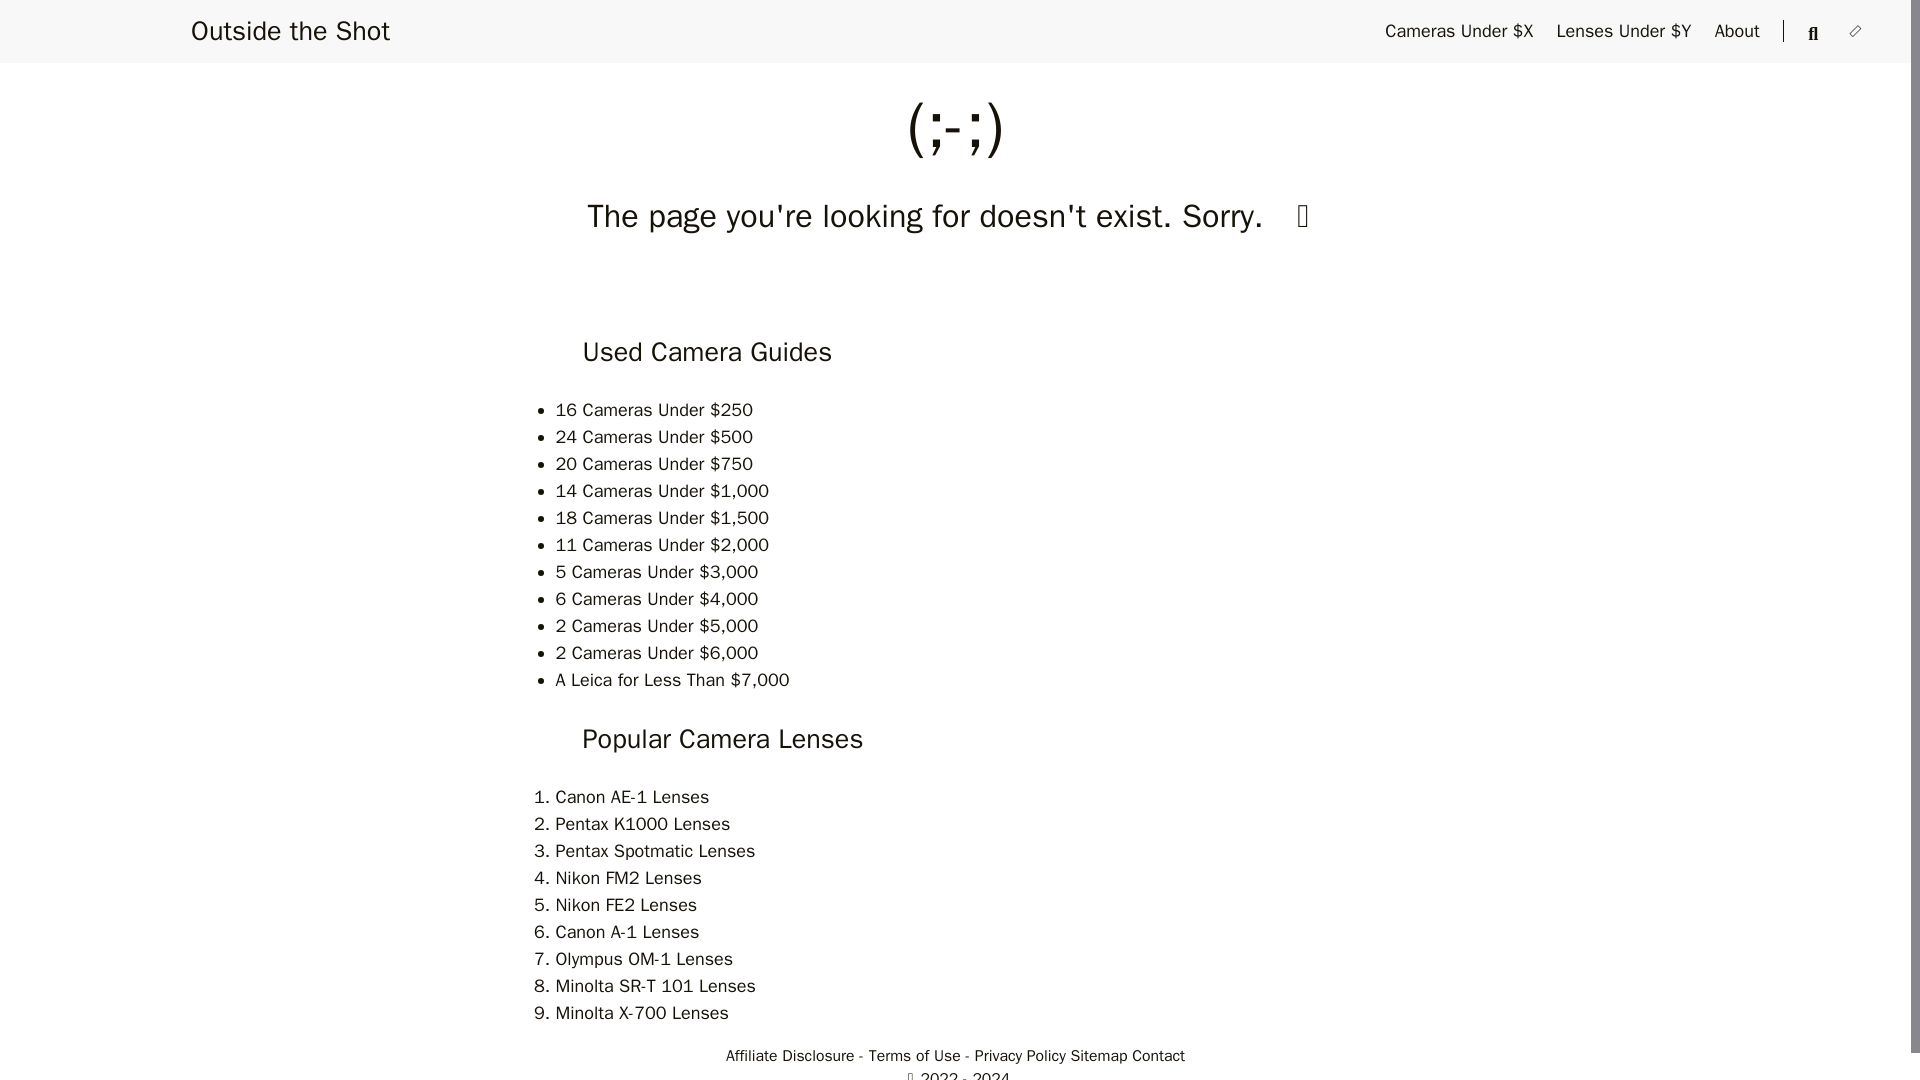  What do you see at coordinates (1303, 216) in the screenshot?
I see `Back` at bounding box center [1303, 216].